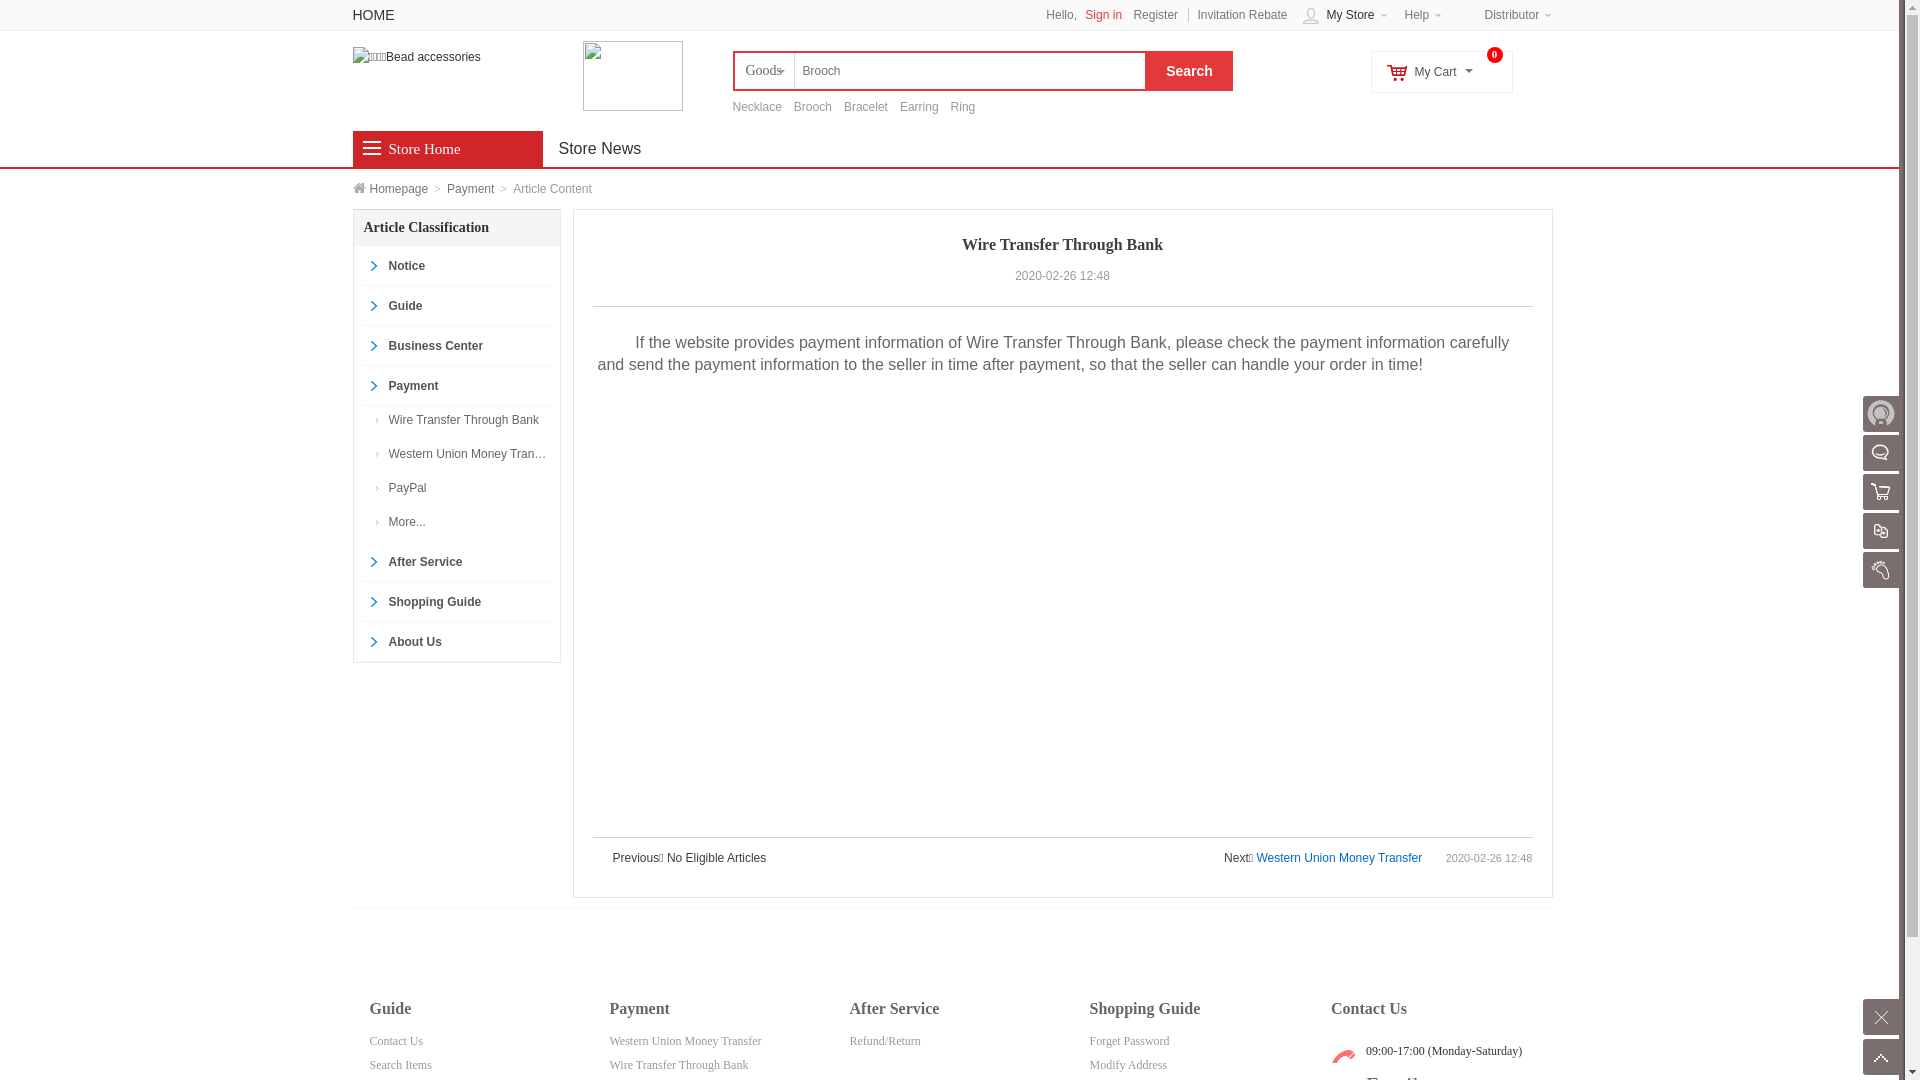 The image size is (1920, 1080). What do you see at coordinates (1512, 15) in the screenshot?
I see `Distributor` at bounding box center [1512, 15].